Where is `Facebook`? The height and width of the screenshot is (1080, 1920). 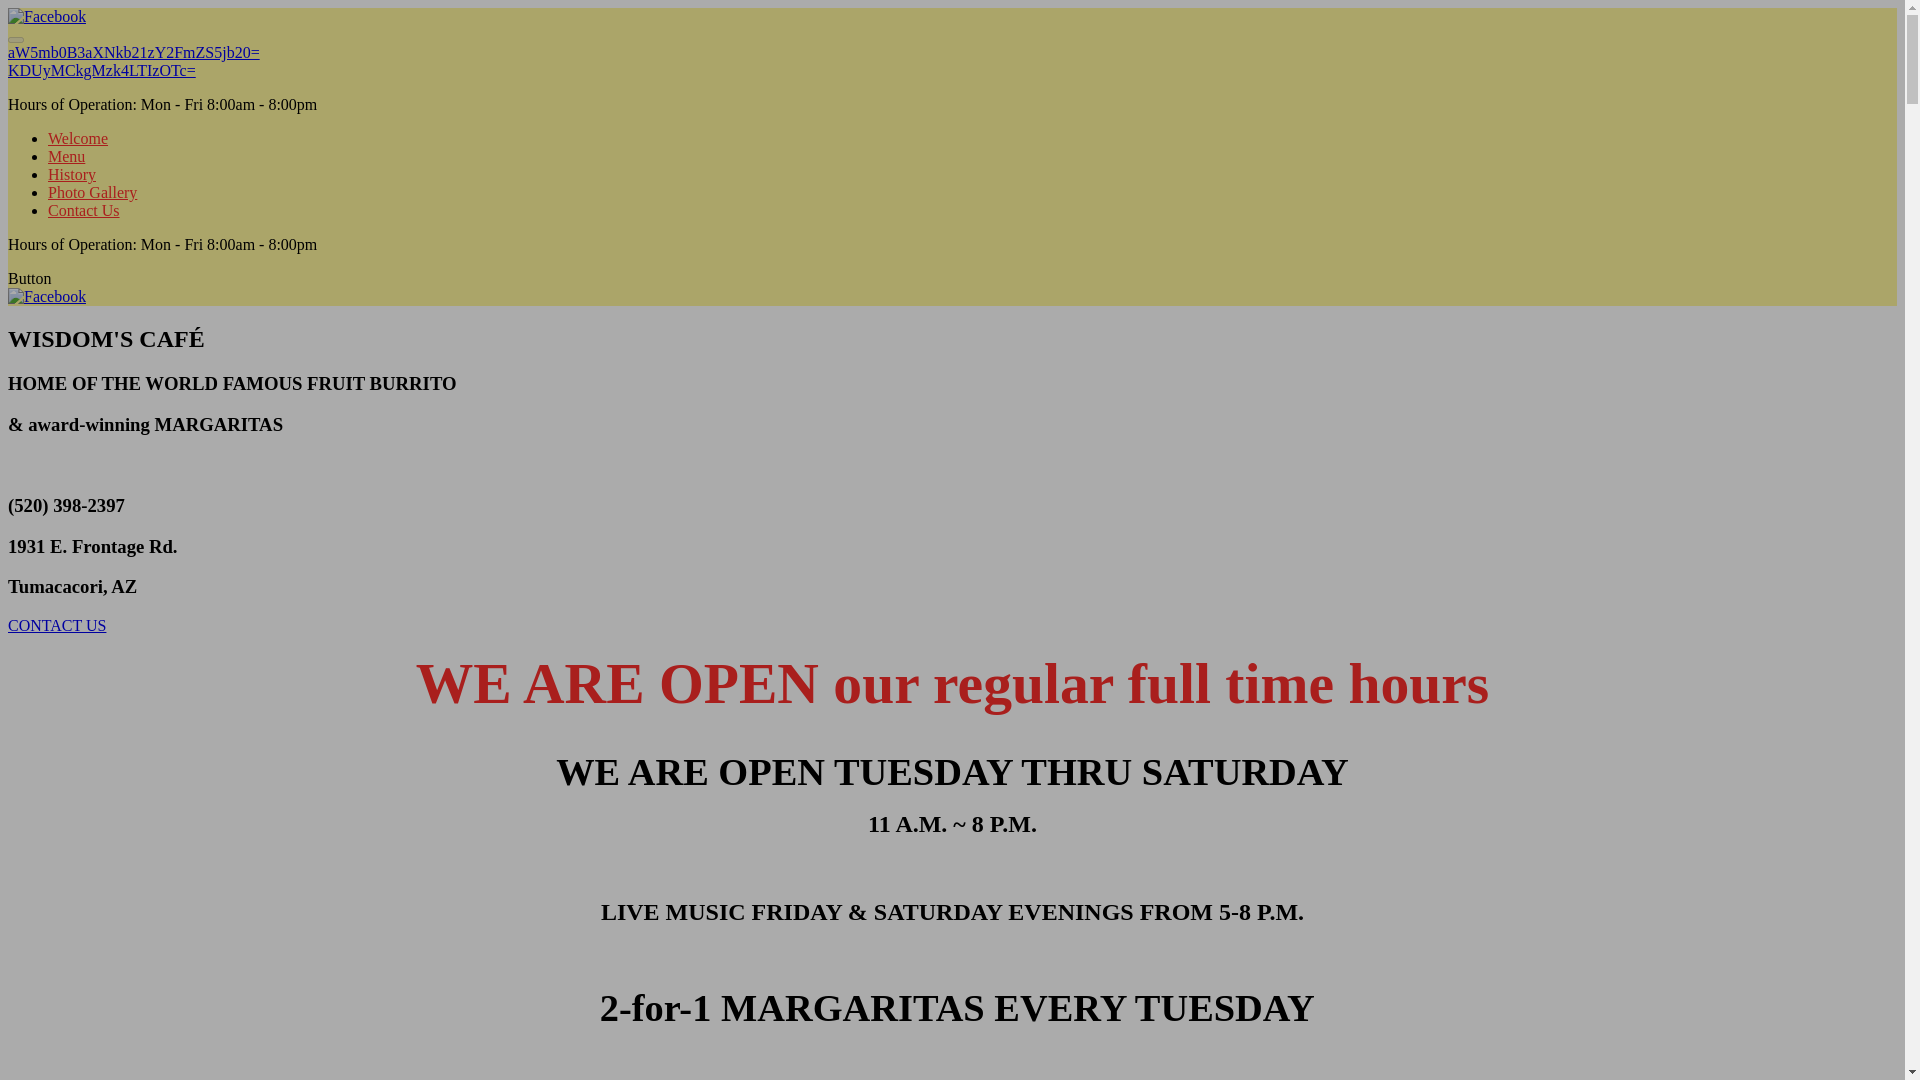 Facebook is located at coordinates (46, 16).